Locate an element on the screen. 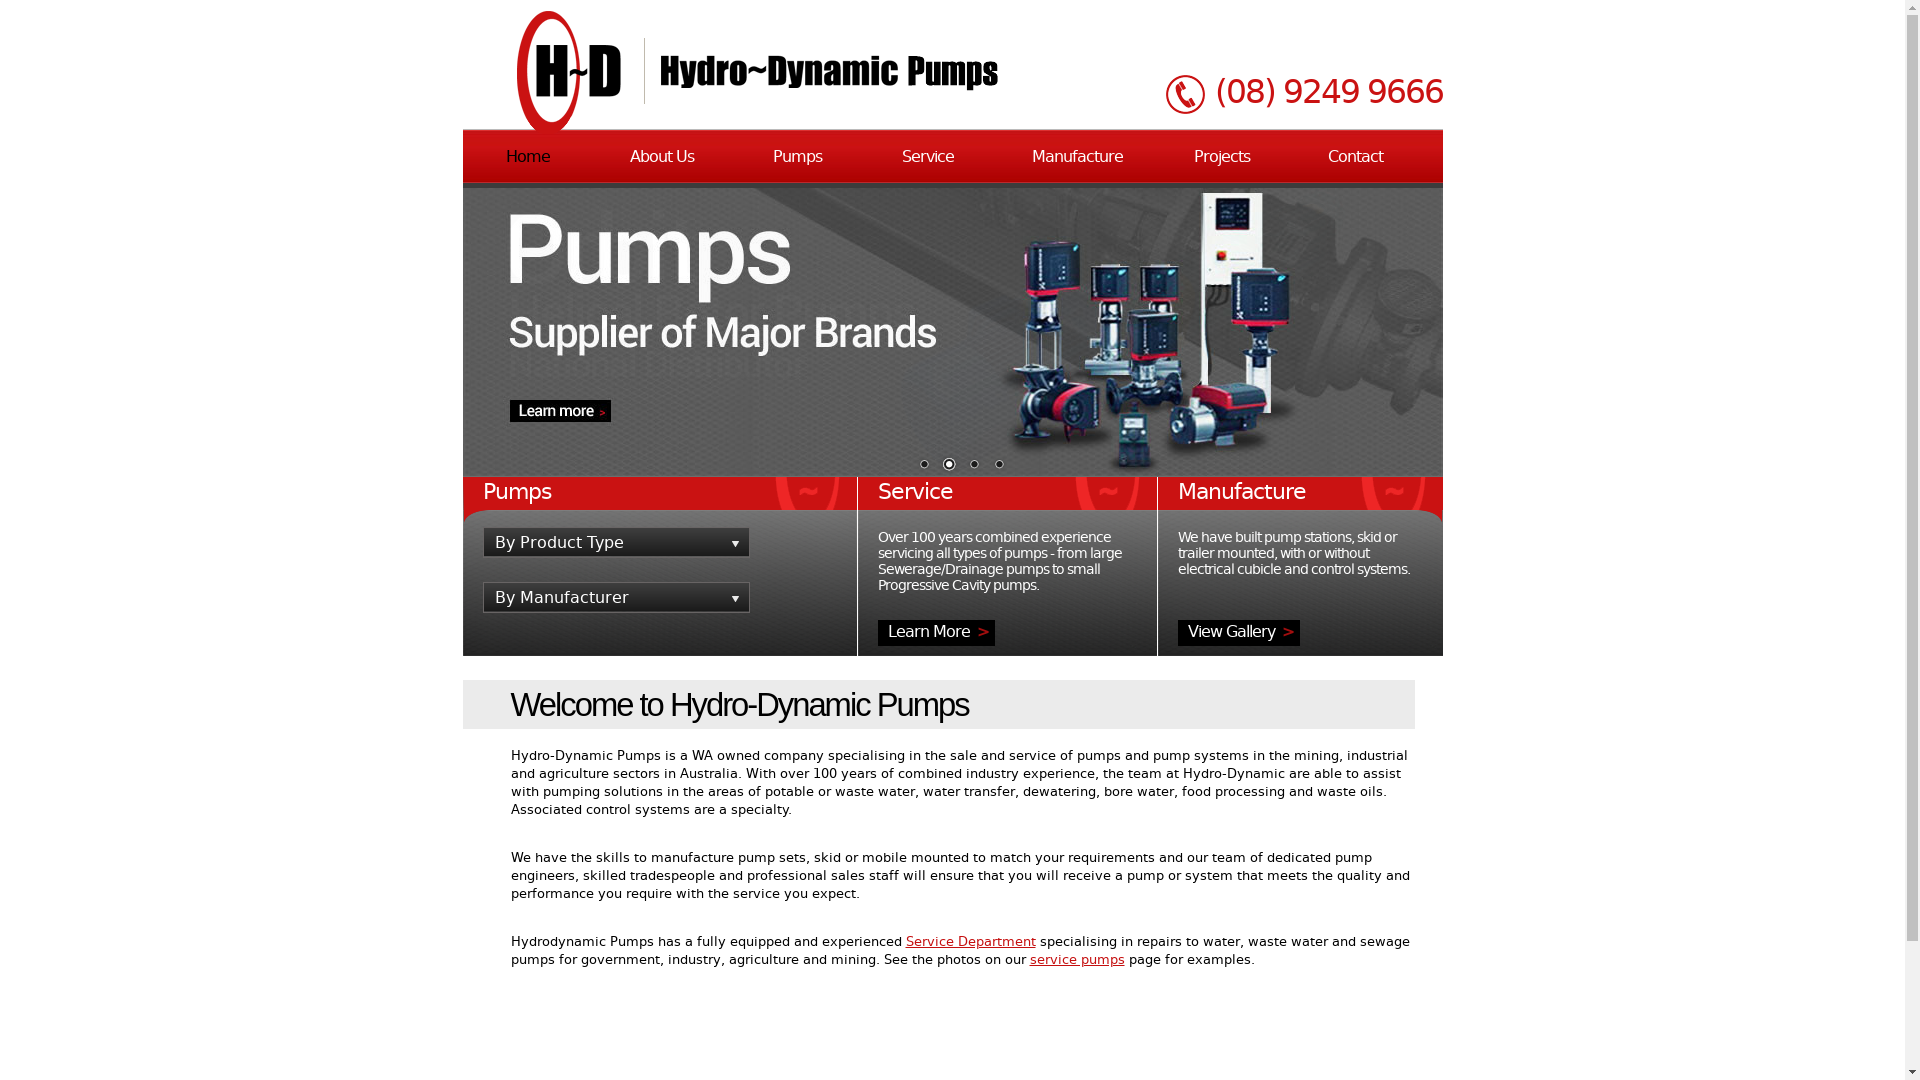 The width and height of the screenshot is (1920, 1080). About Us is located at coordinates (662, 157).